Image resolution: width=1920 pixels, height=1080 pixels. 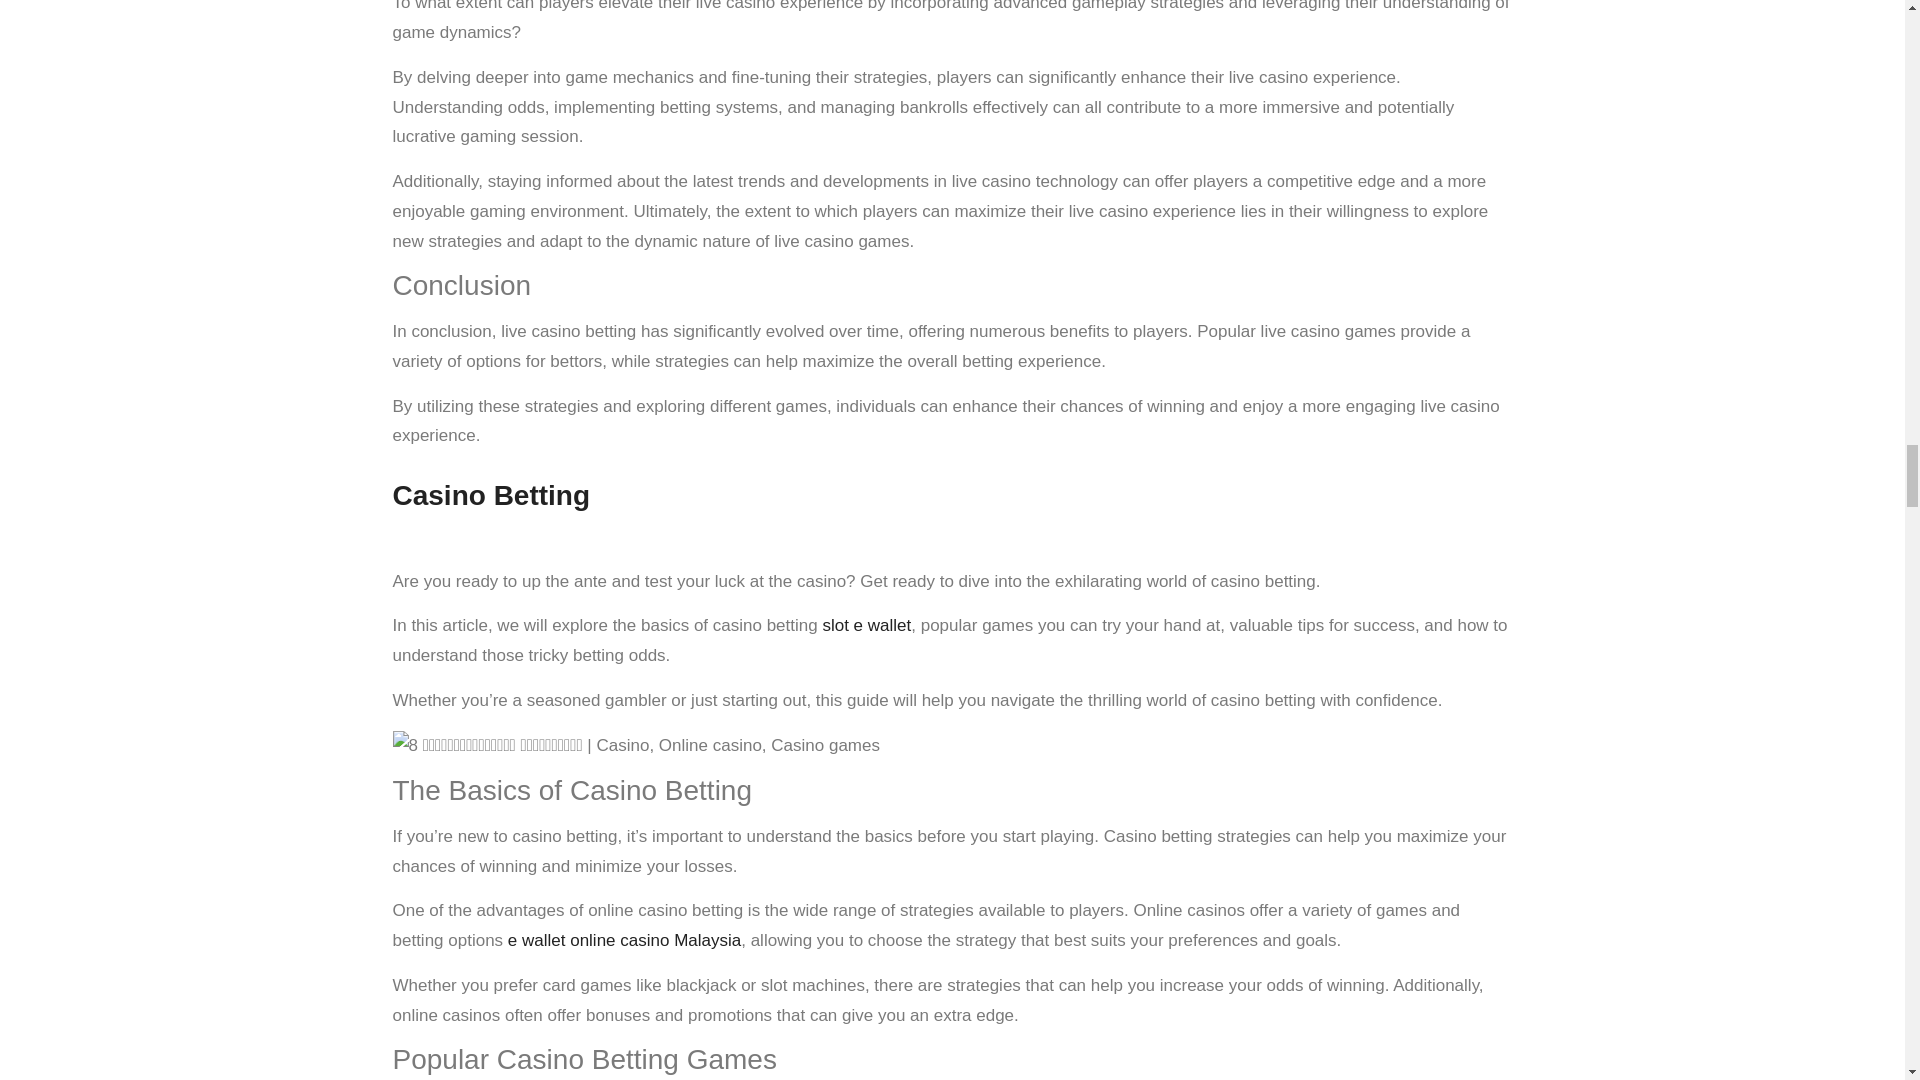 I want to click on e wallet online casino Malaysia, so click(x=624, y=940).